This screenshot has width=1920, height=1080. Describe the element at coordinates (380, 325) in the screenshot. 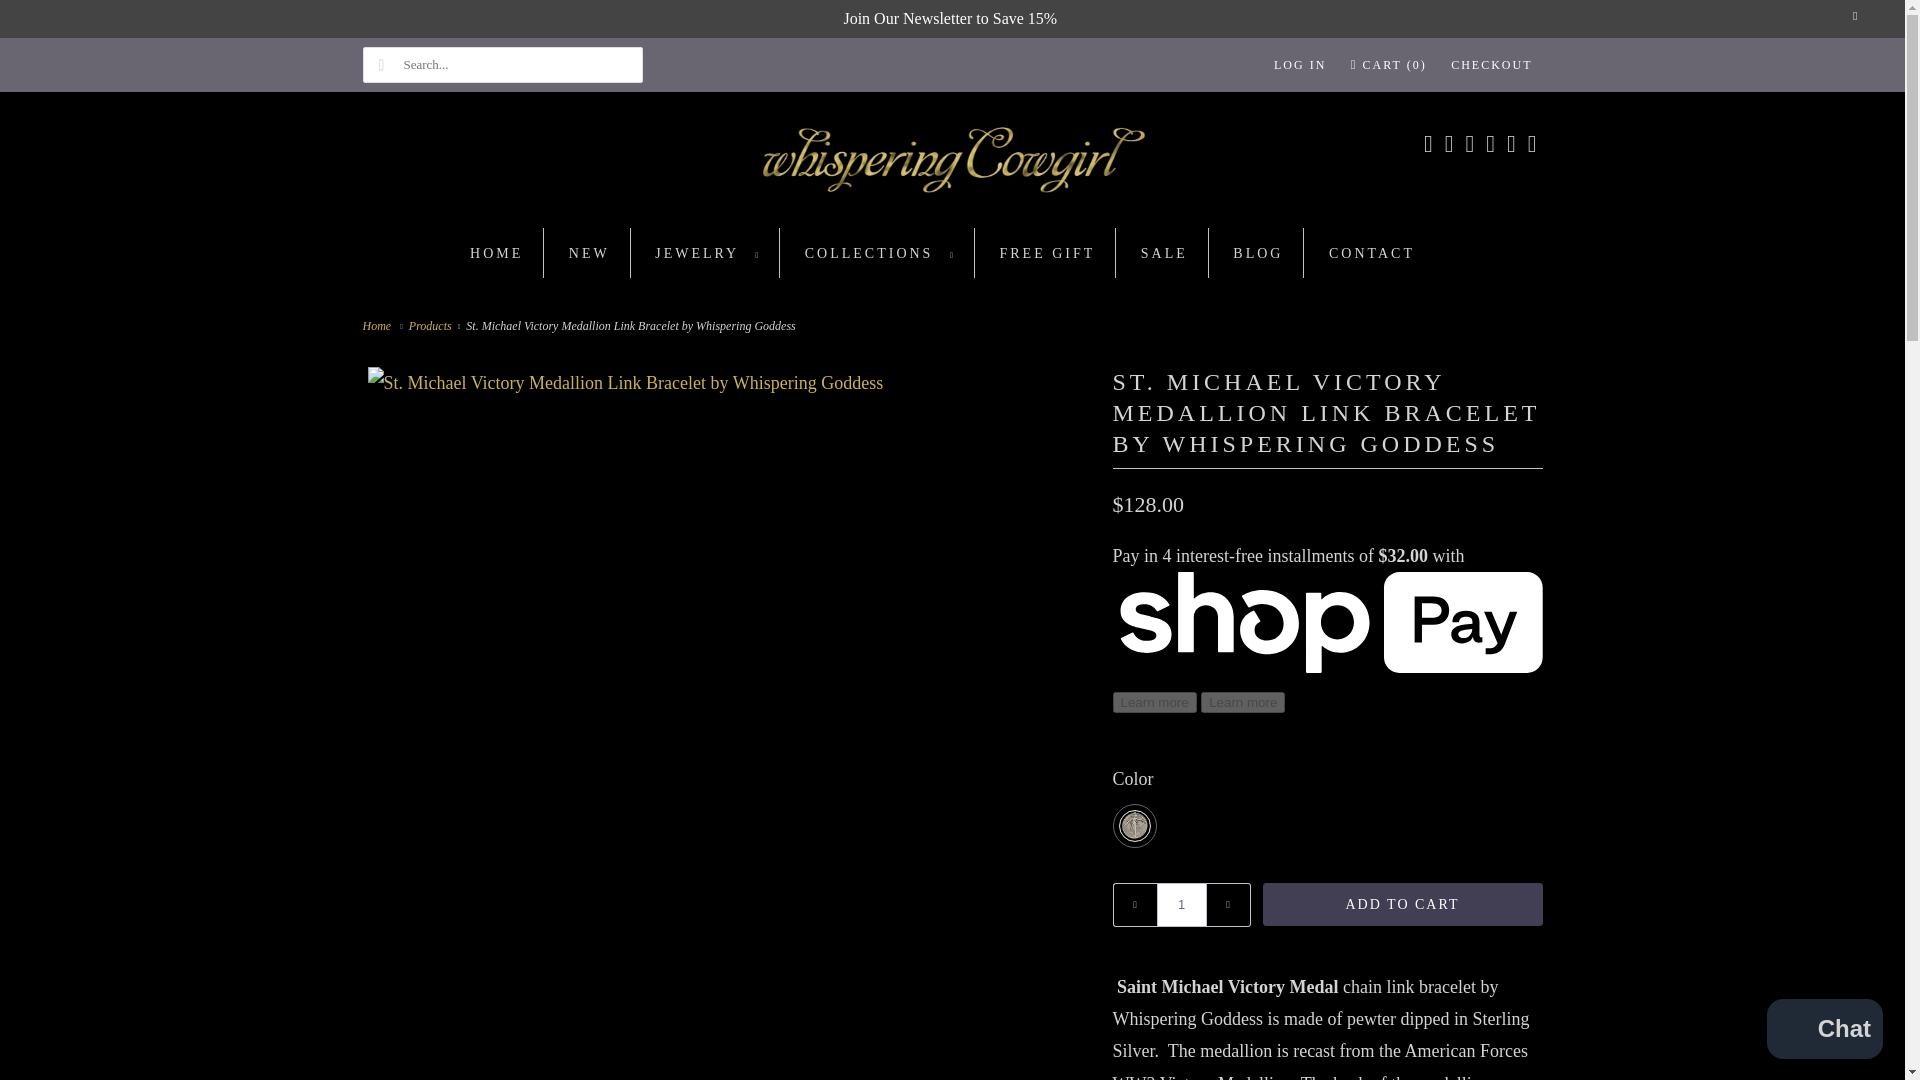

I see `Whispering Cowgirl ` at that location.